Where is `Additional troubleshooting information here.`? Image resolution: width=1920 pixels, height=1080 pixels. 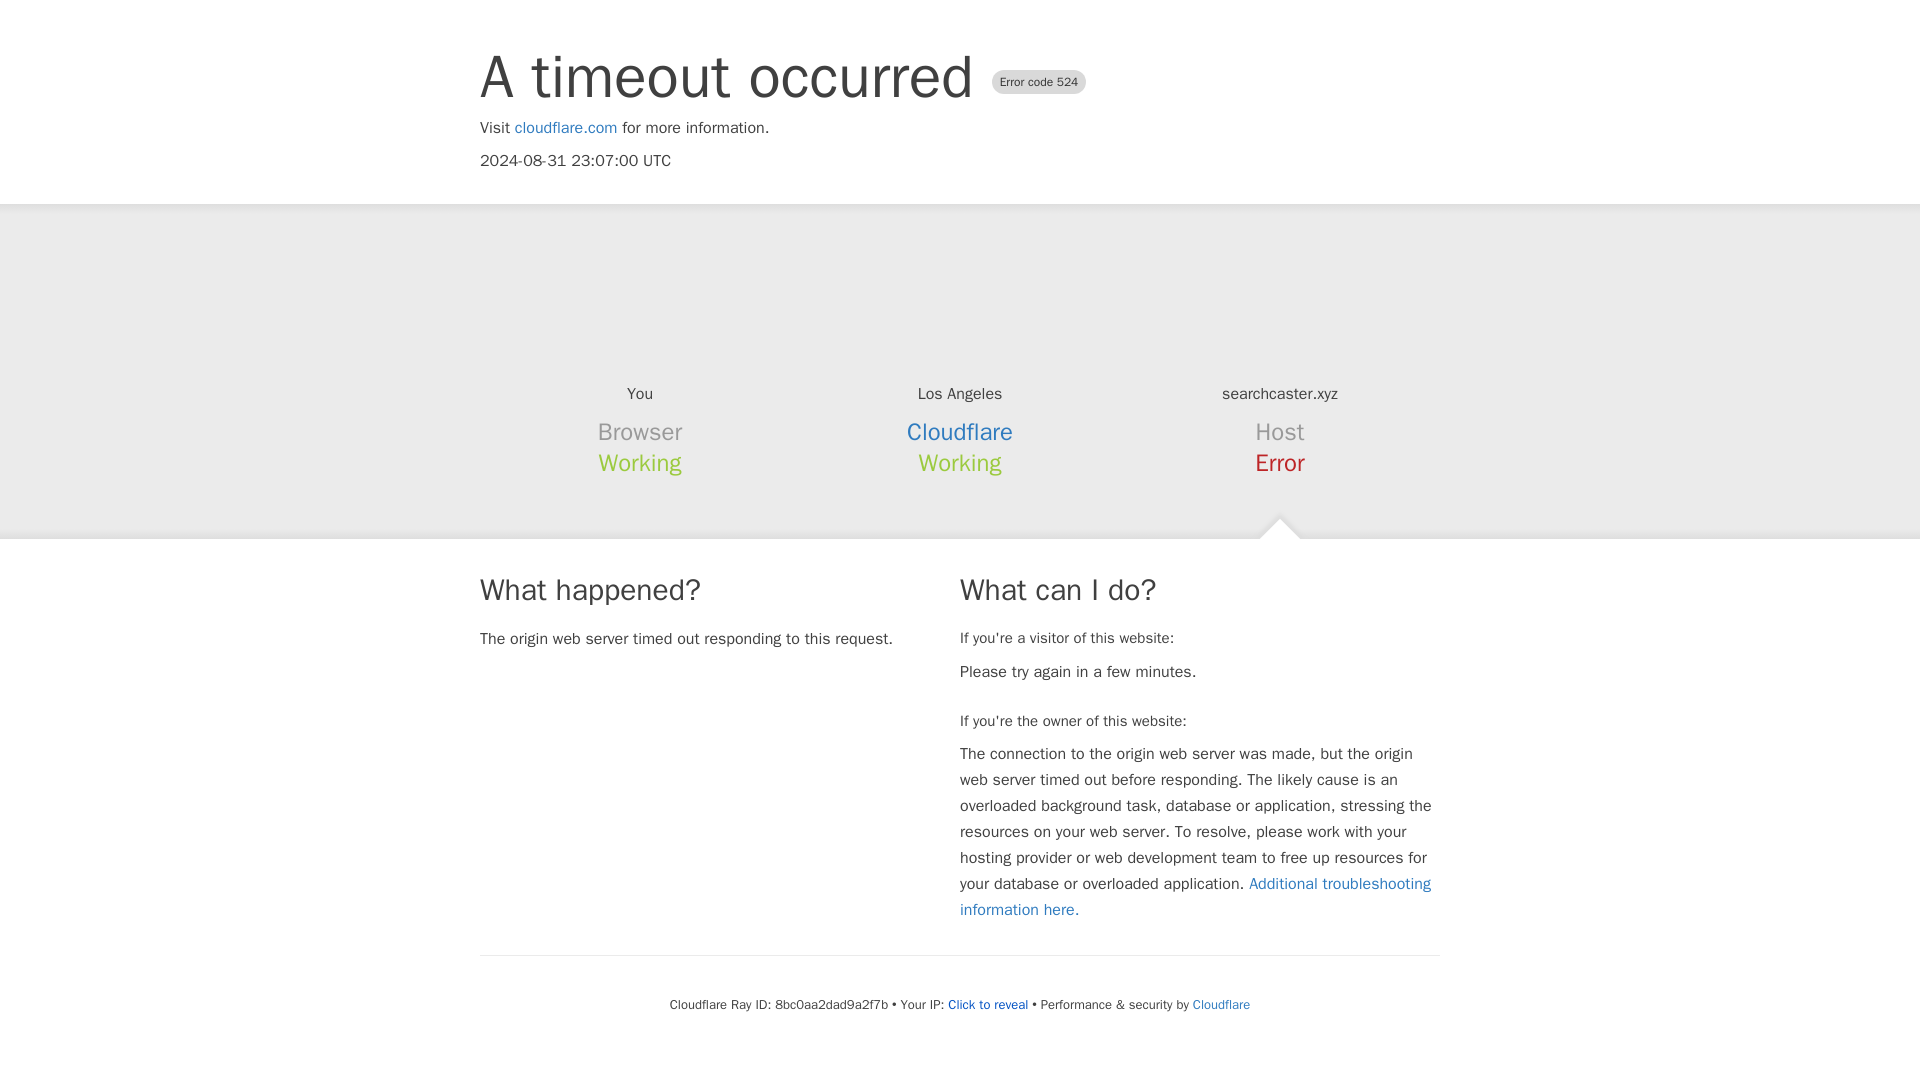 Additional troubleshooting information here. is located at coordinates (1195, 896).